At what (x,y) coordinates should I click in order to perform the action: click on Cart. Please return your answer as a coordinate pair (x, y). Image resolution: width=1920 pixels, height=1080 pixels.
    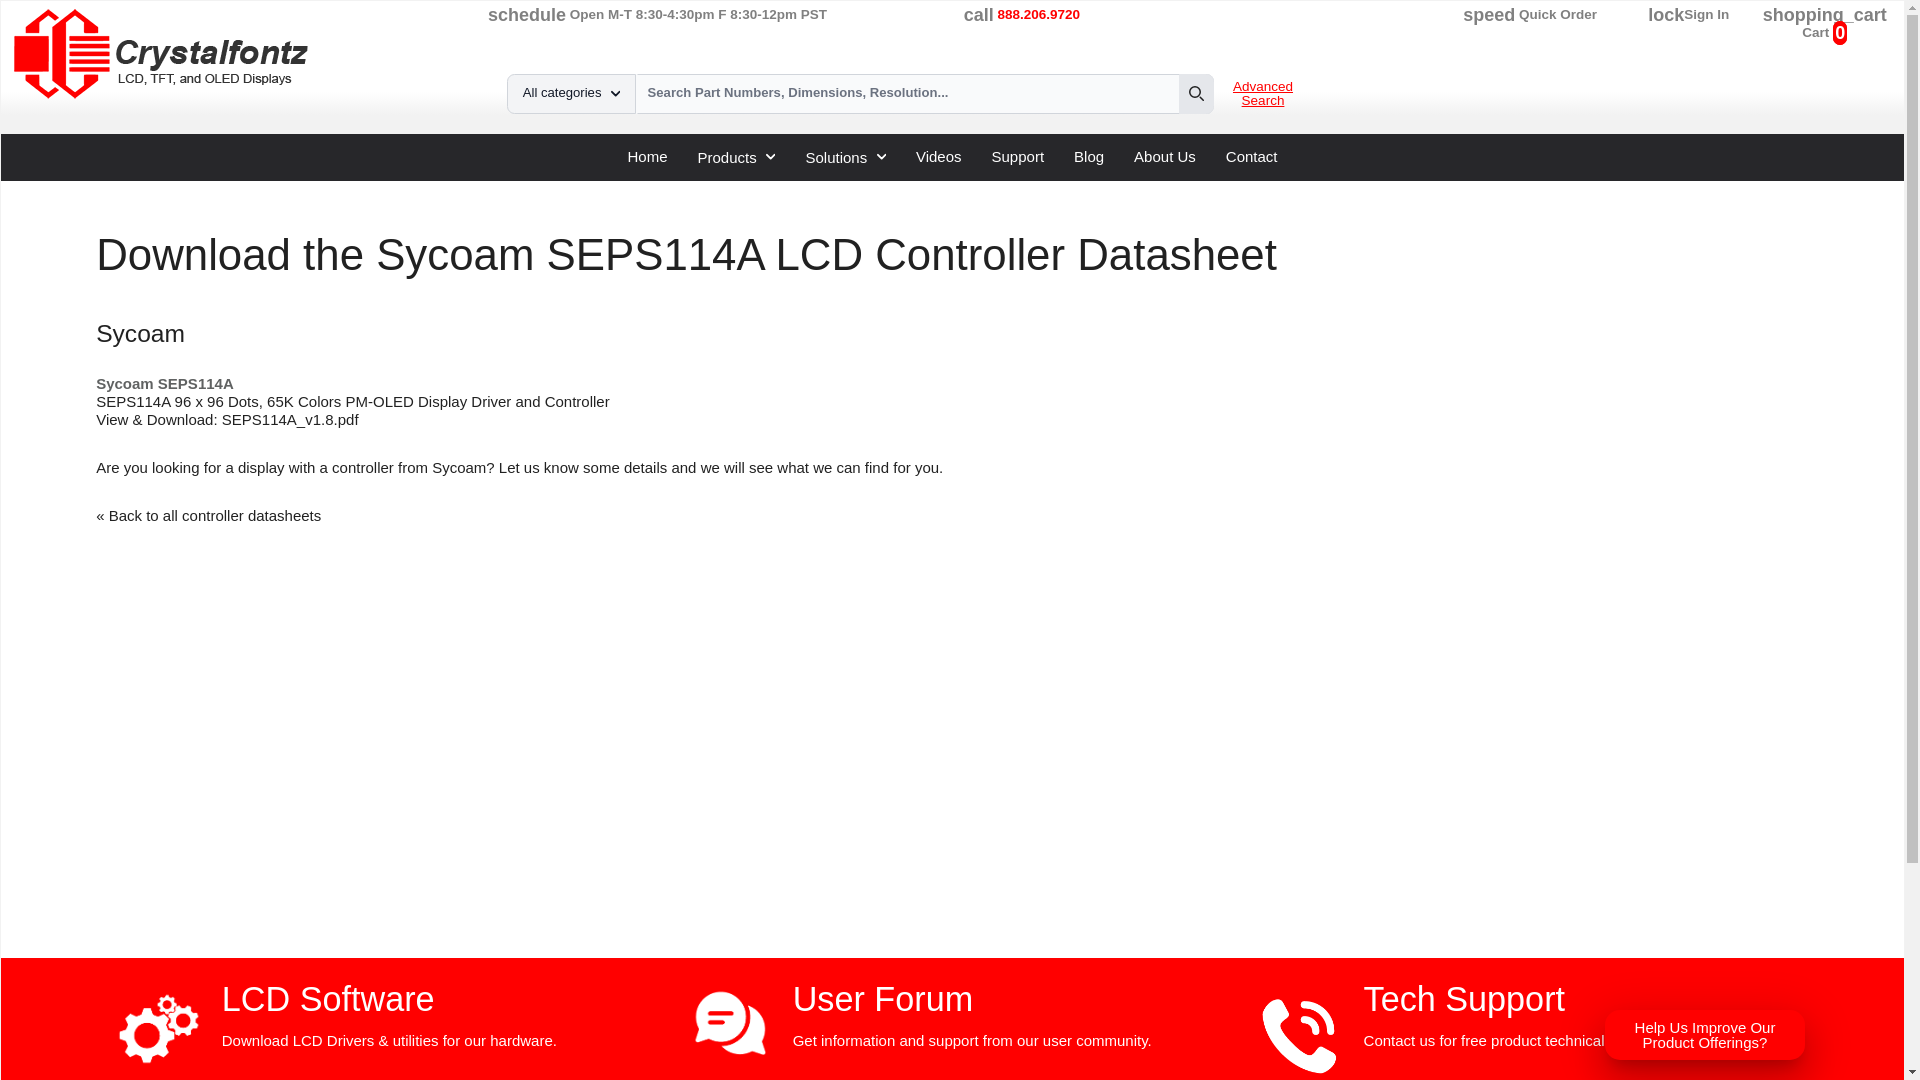
    Looking at the image, I should click on (1816, 32).